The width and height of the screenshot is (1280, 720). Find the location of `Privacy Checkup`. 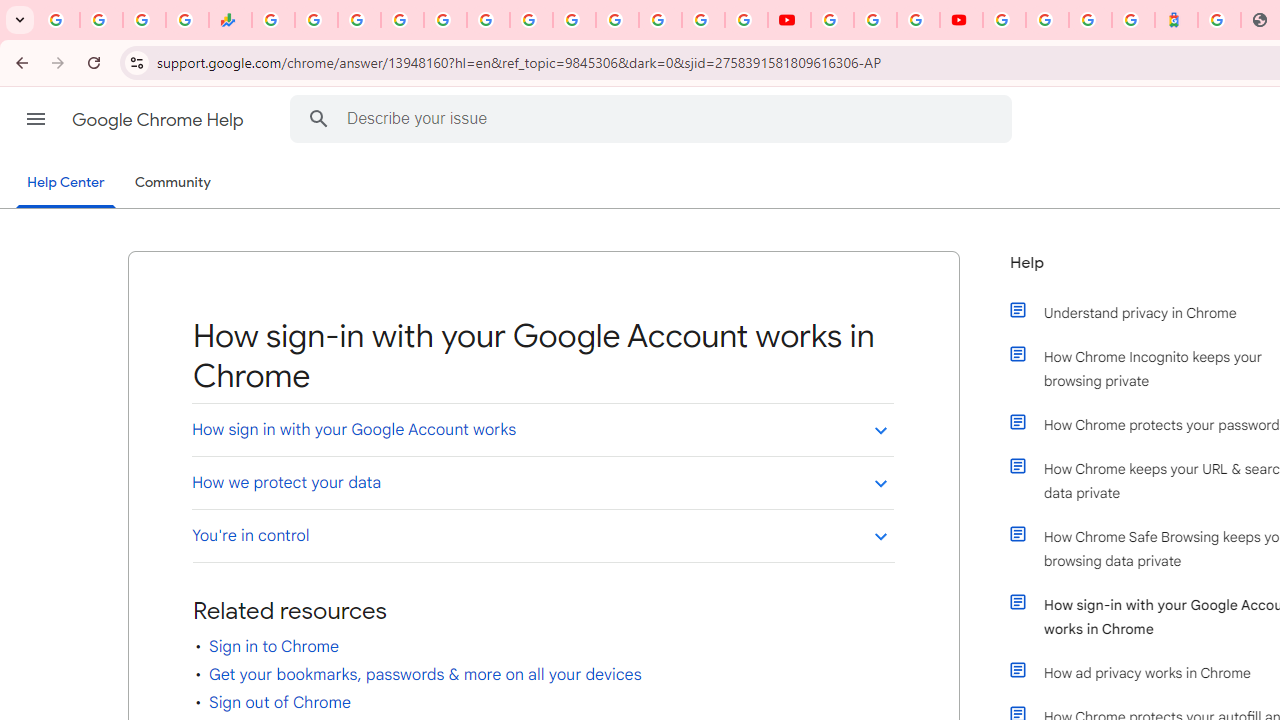

Privacy Checkup is located at coordinates (746, 20).